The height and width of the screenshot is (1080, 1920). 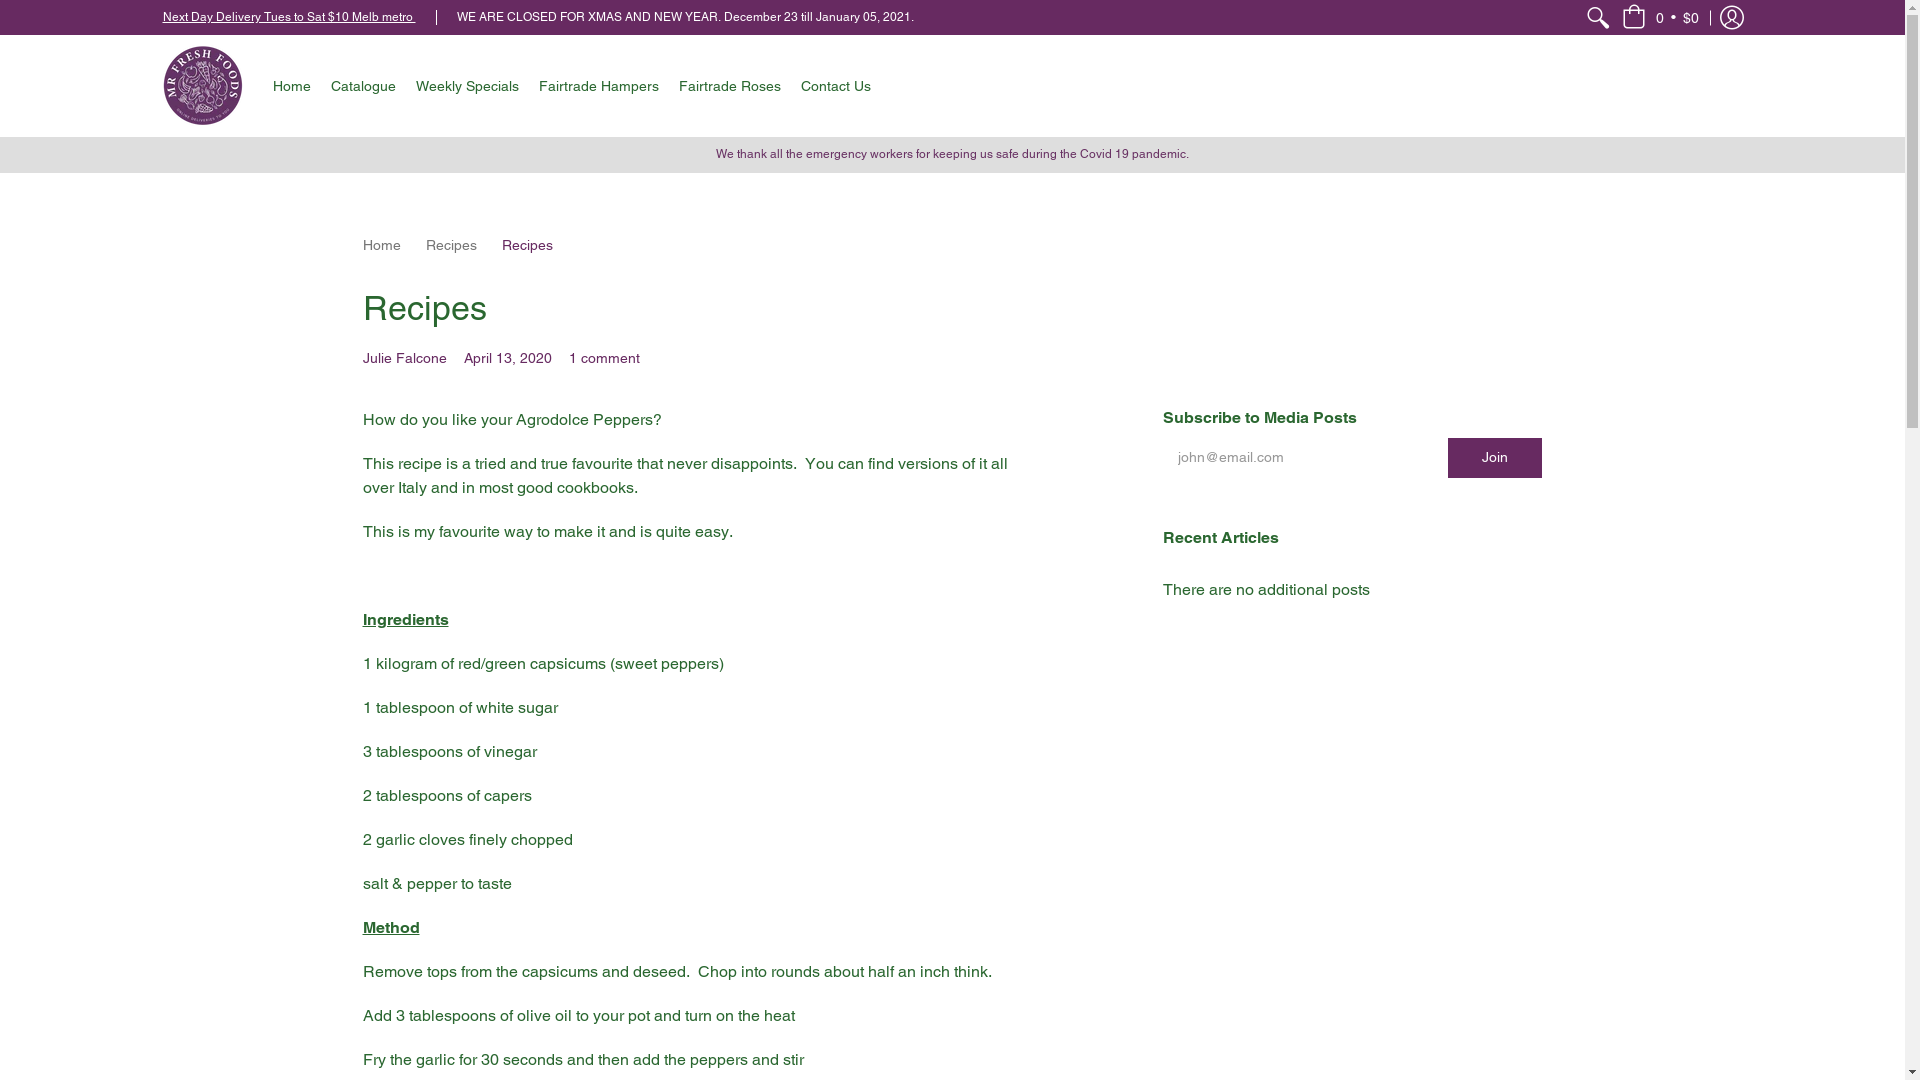 I want to click on Home, so click(x=381, y=245).